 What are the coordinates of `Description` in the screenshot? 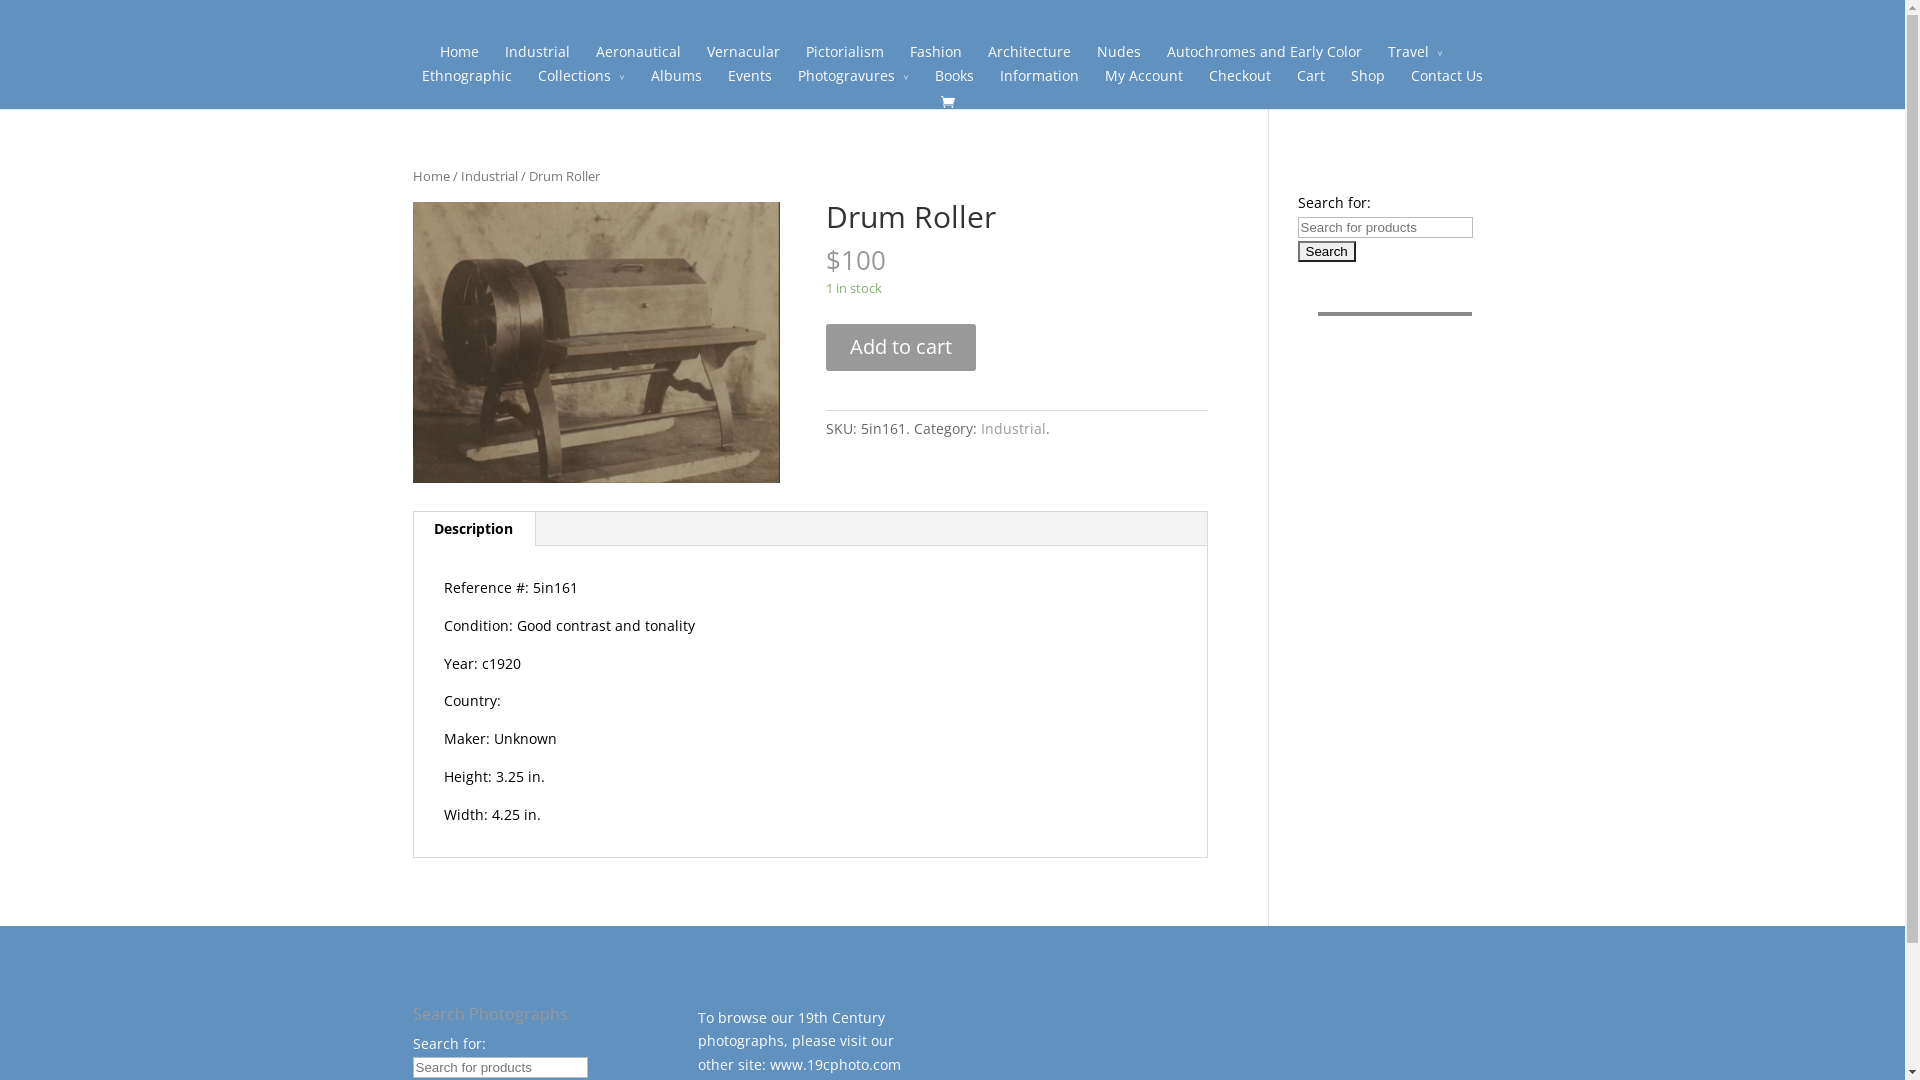 It's located at (474, 529).